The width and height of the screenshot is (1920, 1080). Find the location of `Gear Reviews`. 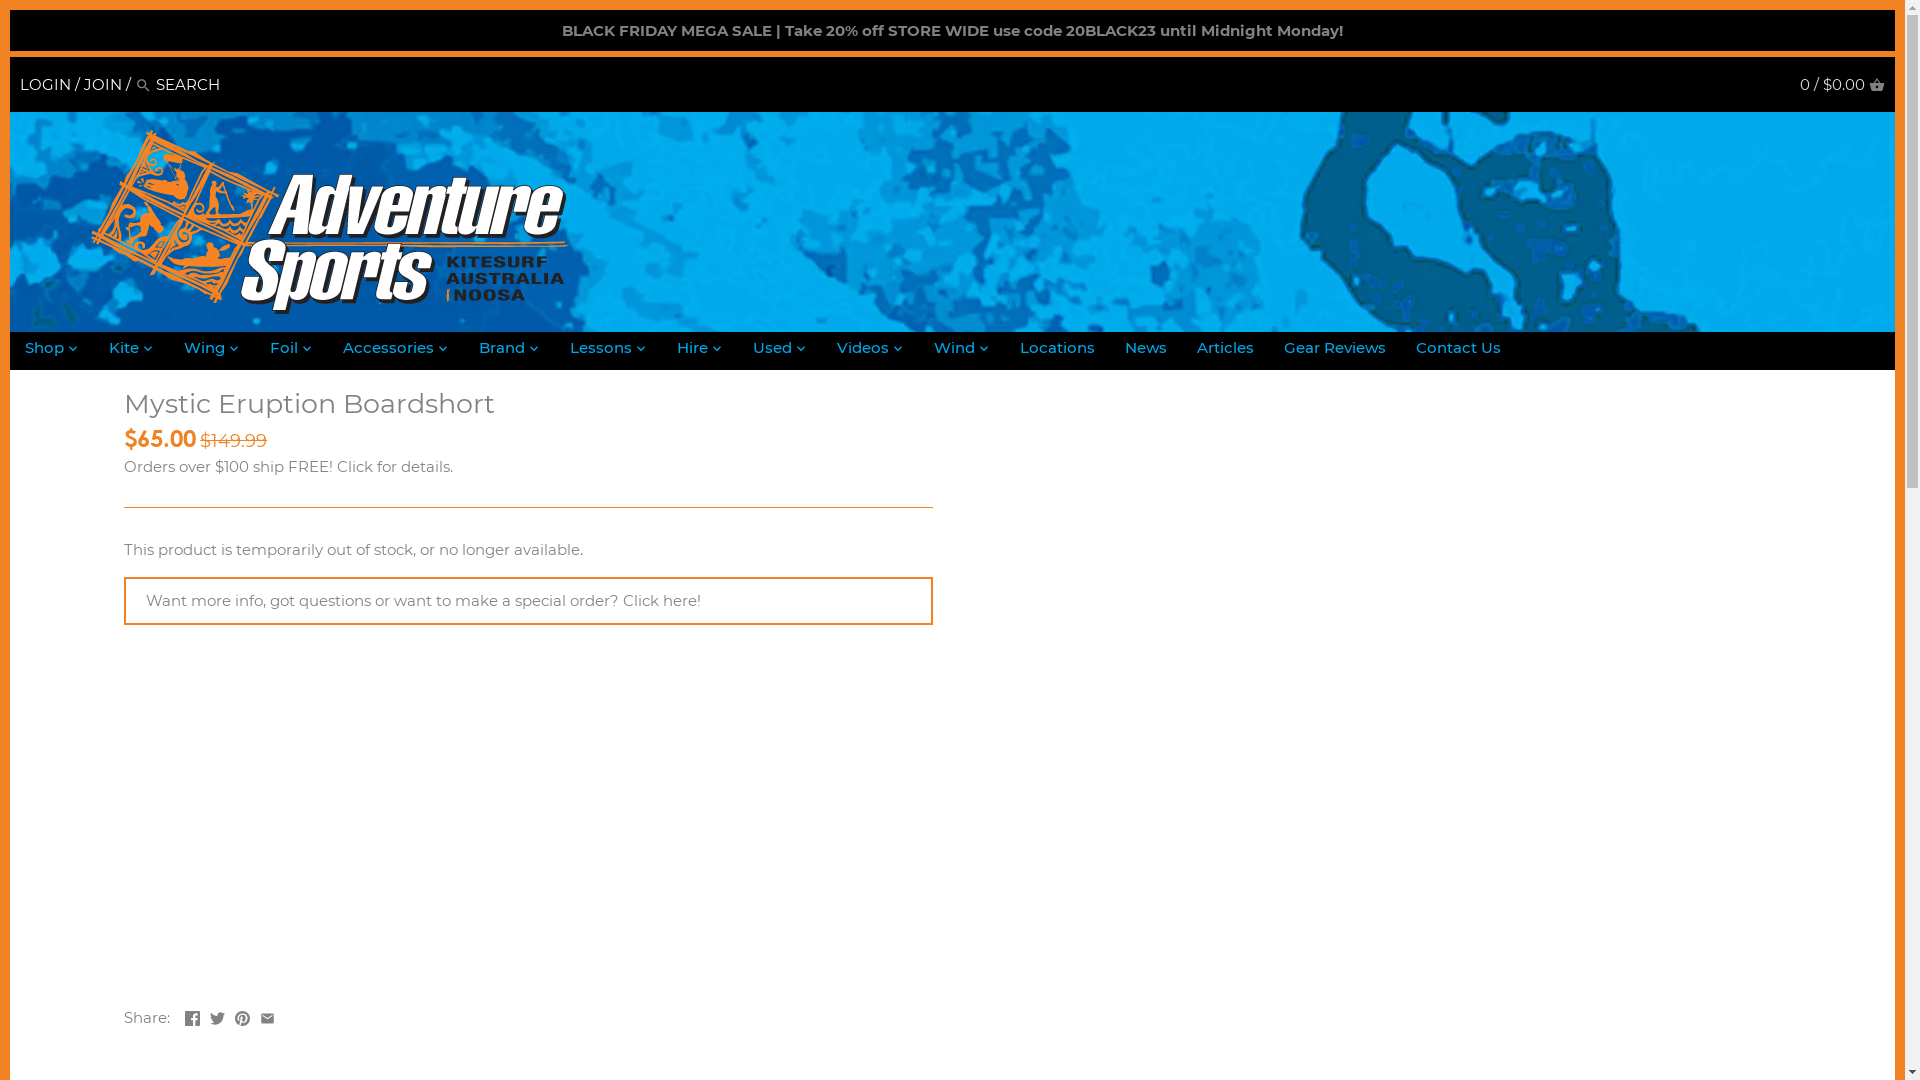

Gear Reviews is located at coordinates (1335, 351).